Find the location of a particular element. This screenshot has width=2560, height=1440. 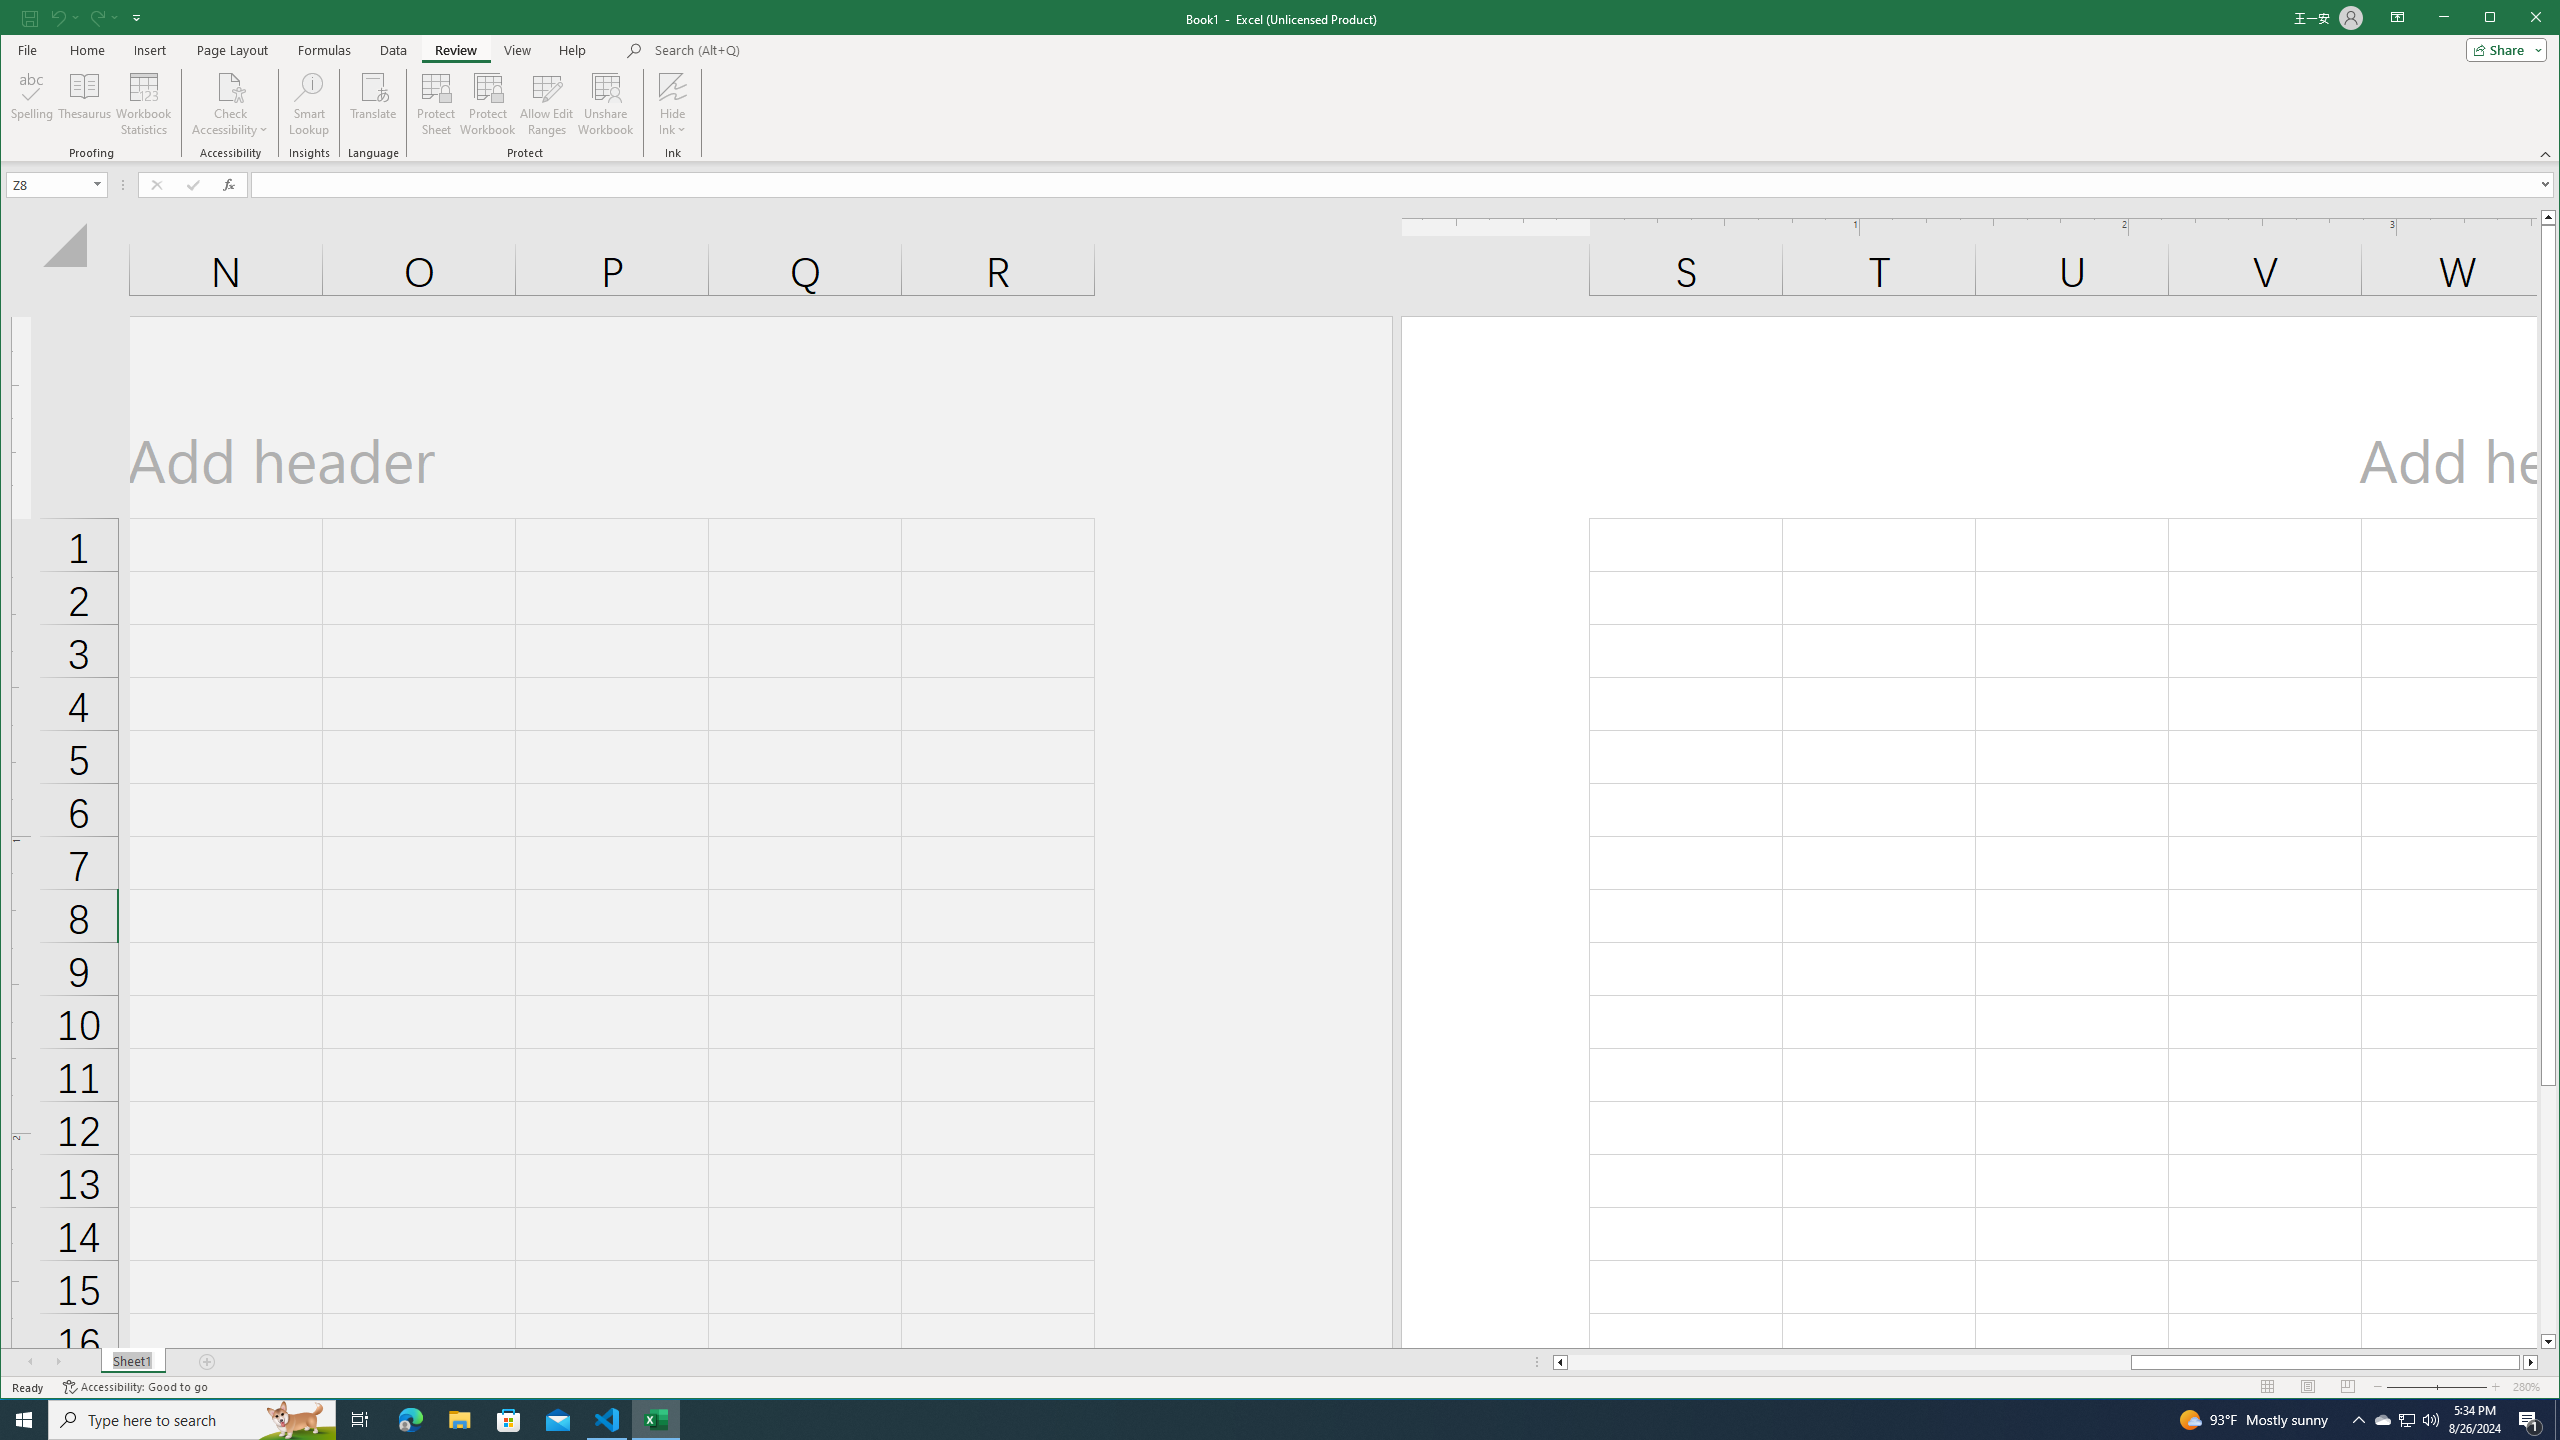

Workbook Statistics is located at coordinates (2358, 1420).